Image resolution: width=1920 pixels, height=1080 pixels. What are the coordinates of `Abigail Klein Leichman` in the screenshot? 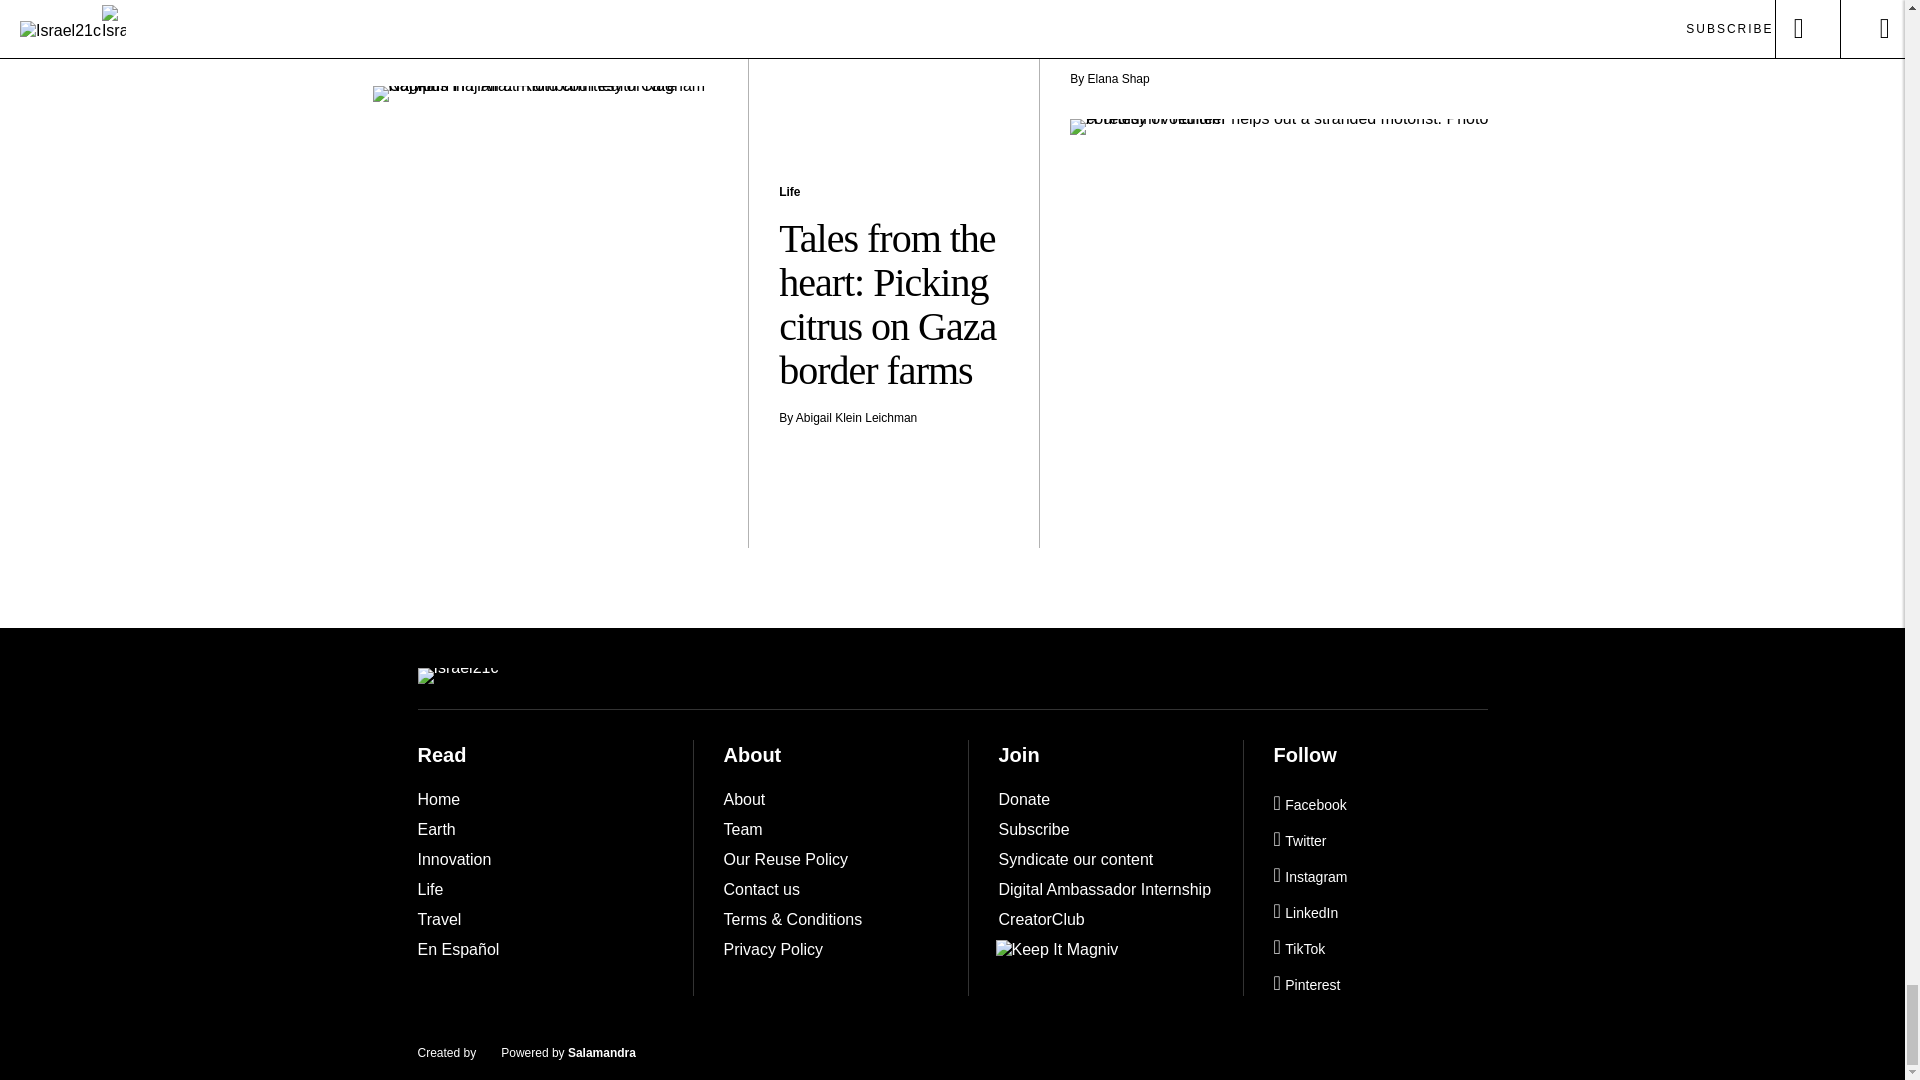 It's located at (856, 418).